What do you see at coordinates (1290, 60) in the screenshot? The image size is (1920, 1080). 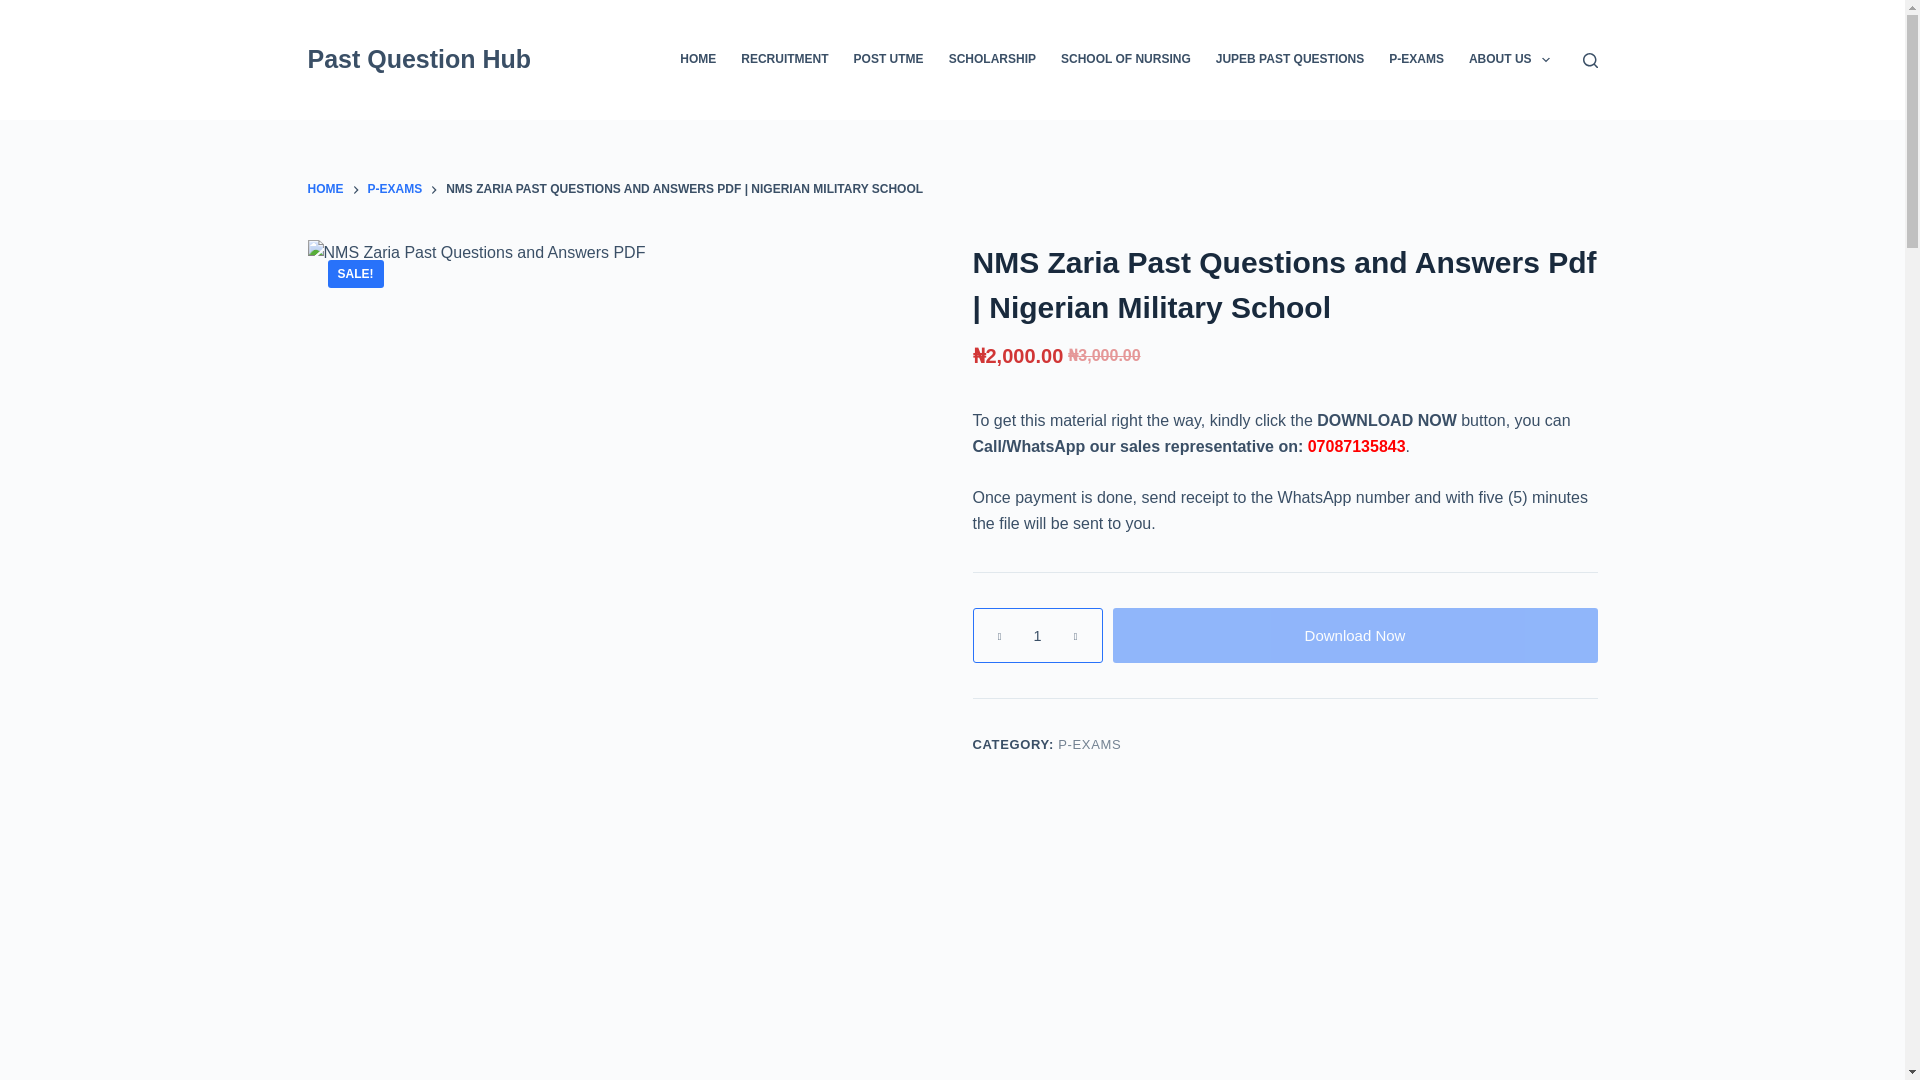 I see `JUPEB PAST QUESTIONS` at bounding box center [1290, 60].